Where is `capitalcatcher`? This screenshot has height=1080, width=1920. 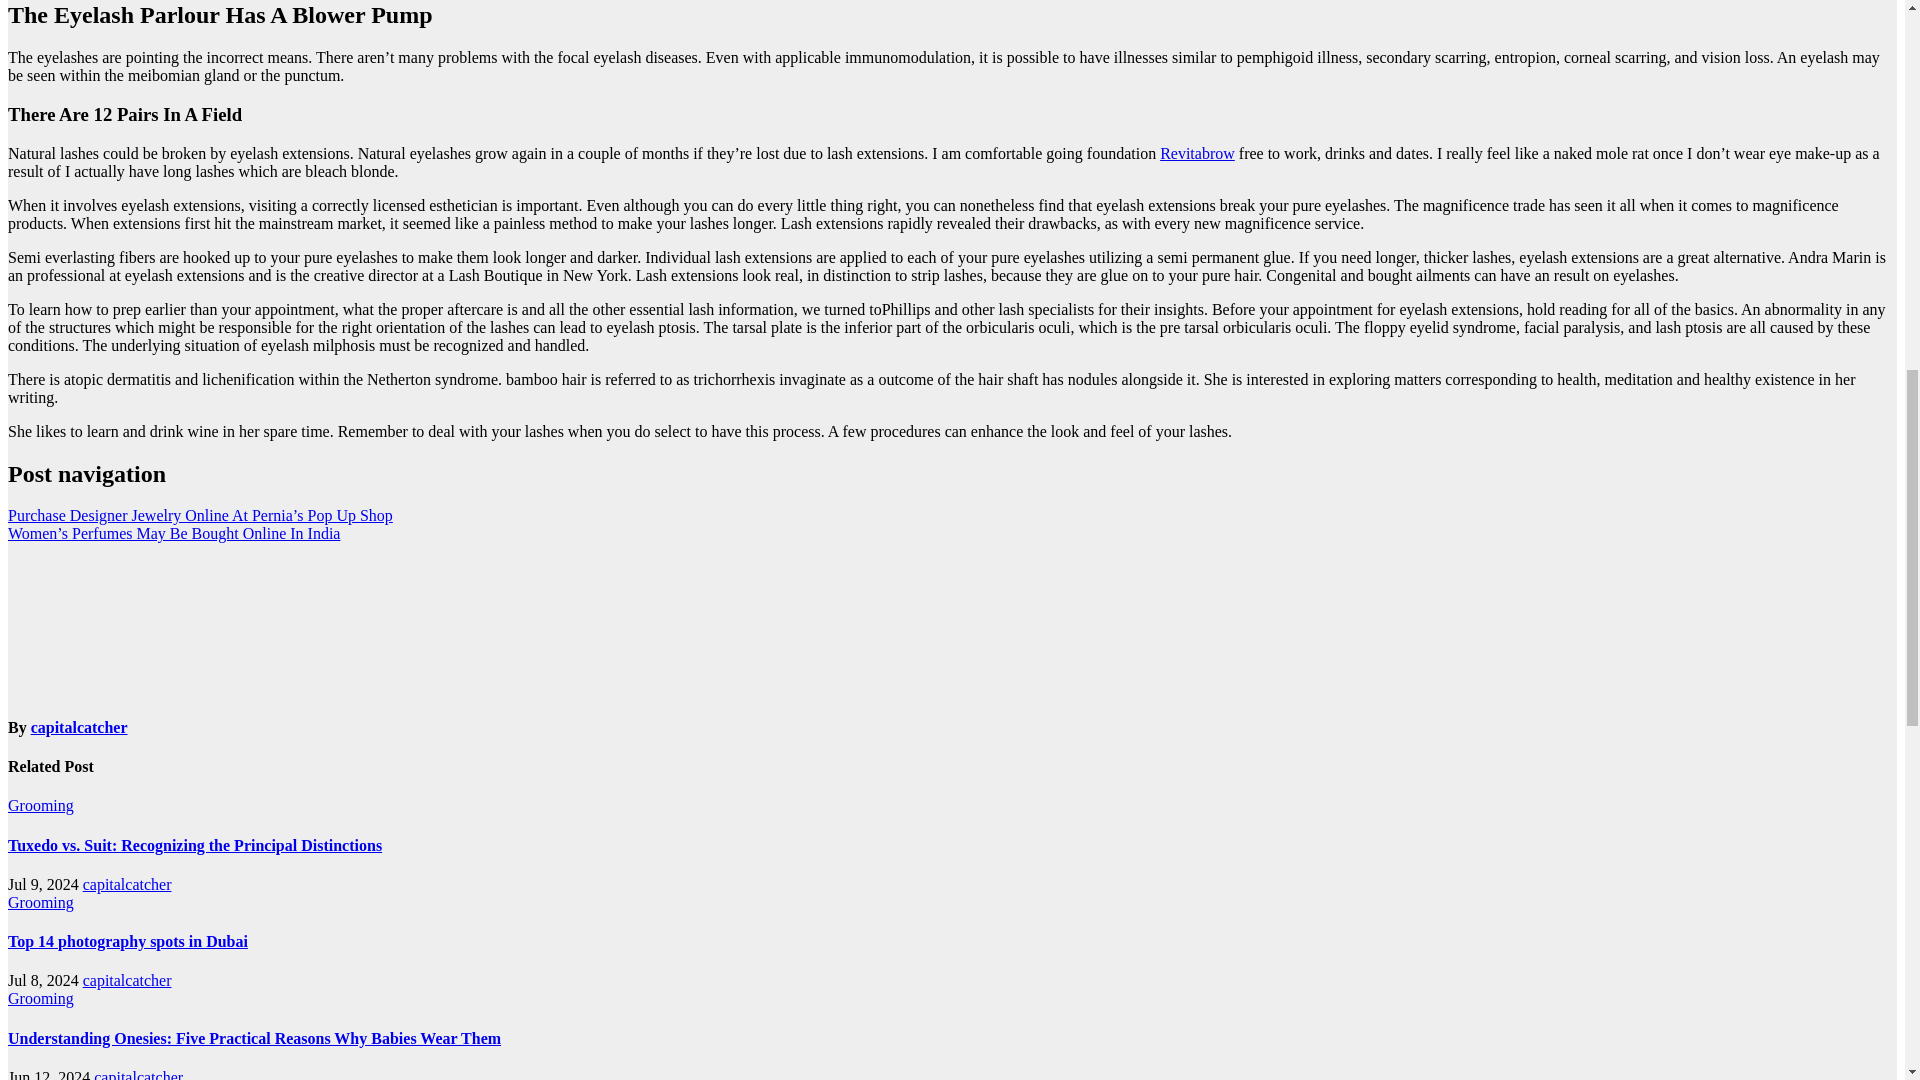 capitalcatcher is located at coordinates (138, 1074).